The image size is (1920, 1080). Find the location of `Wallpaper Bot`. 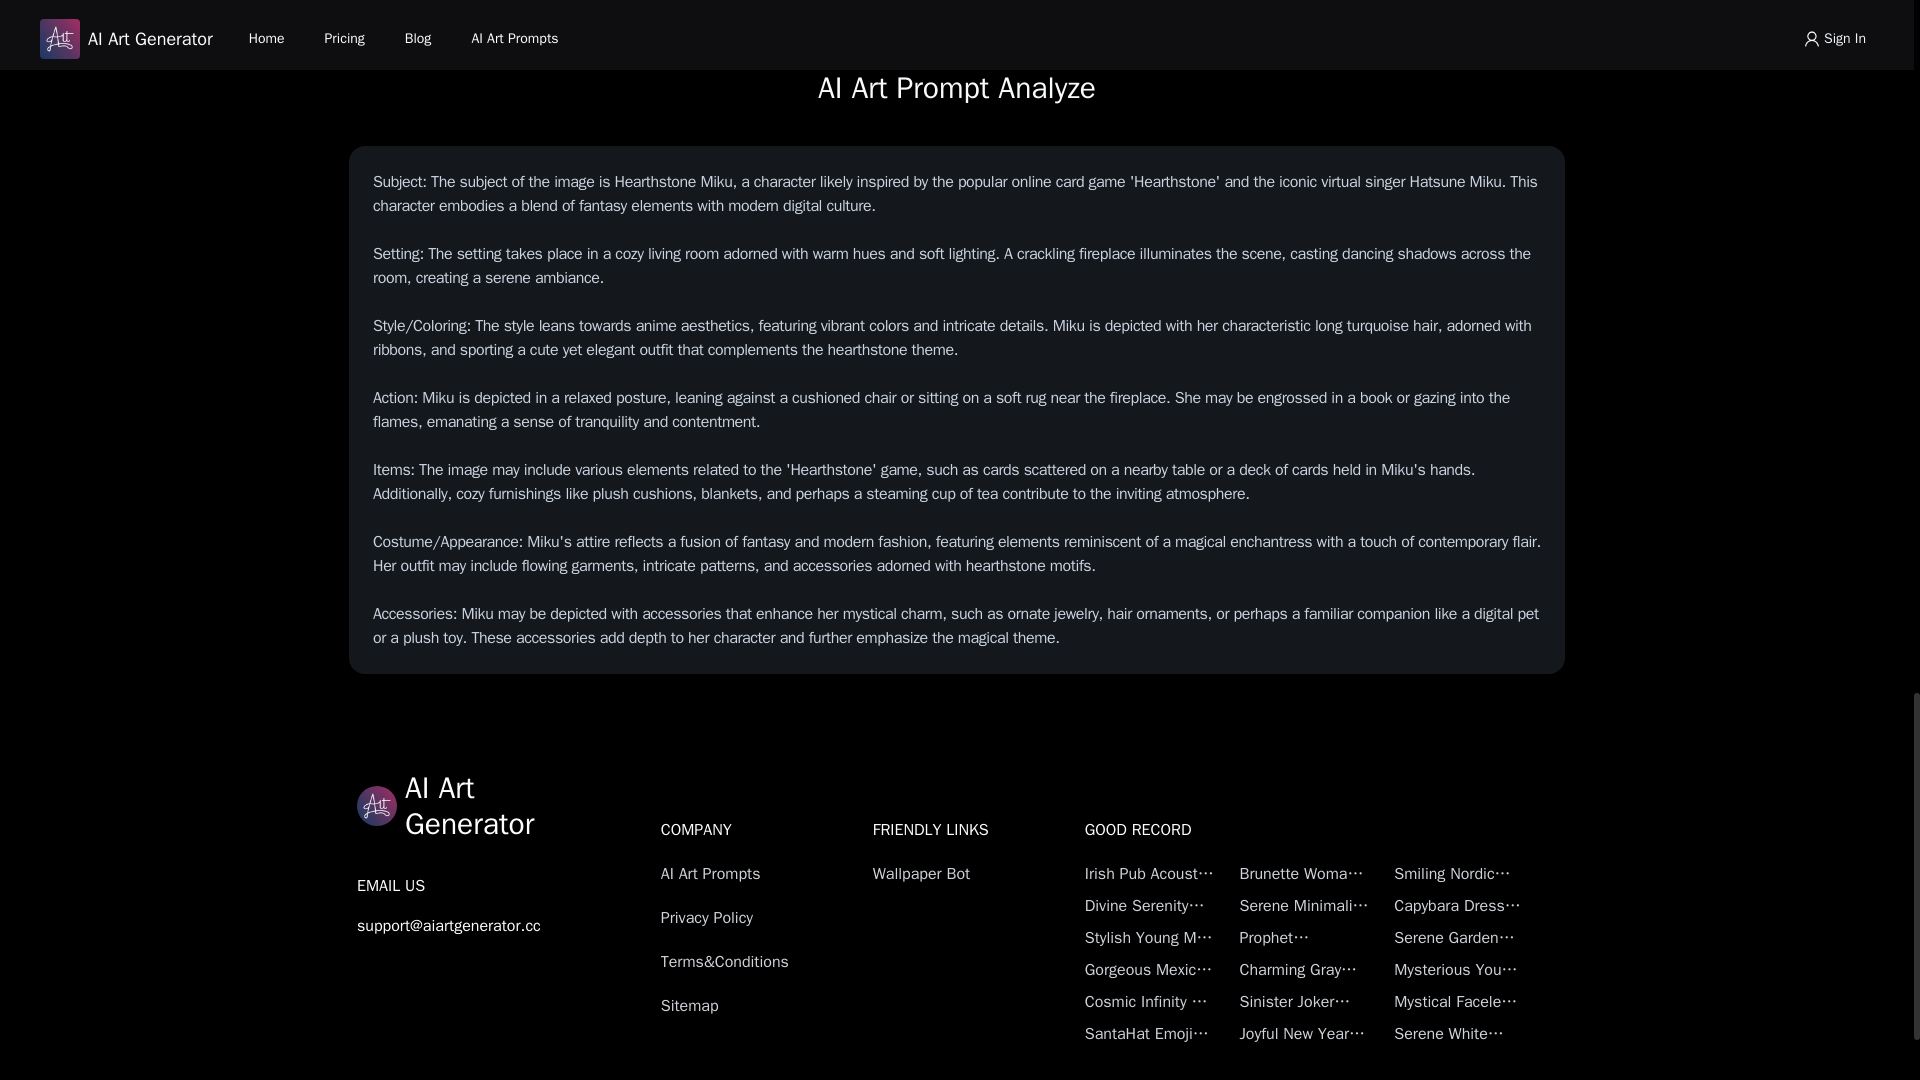

Wallpaper Bot is located at coordinates (943, 873).